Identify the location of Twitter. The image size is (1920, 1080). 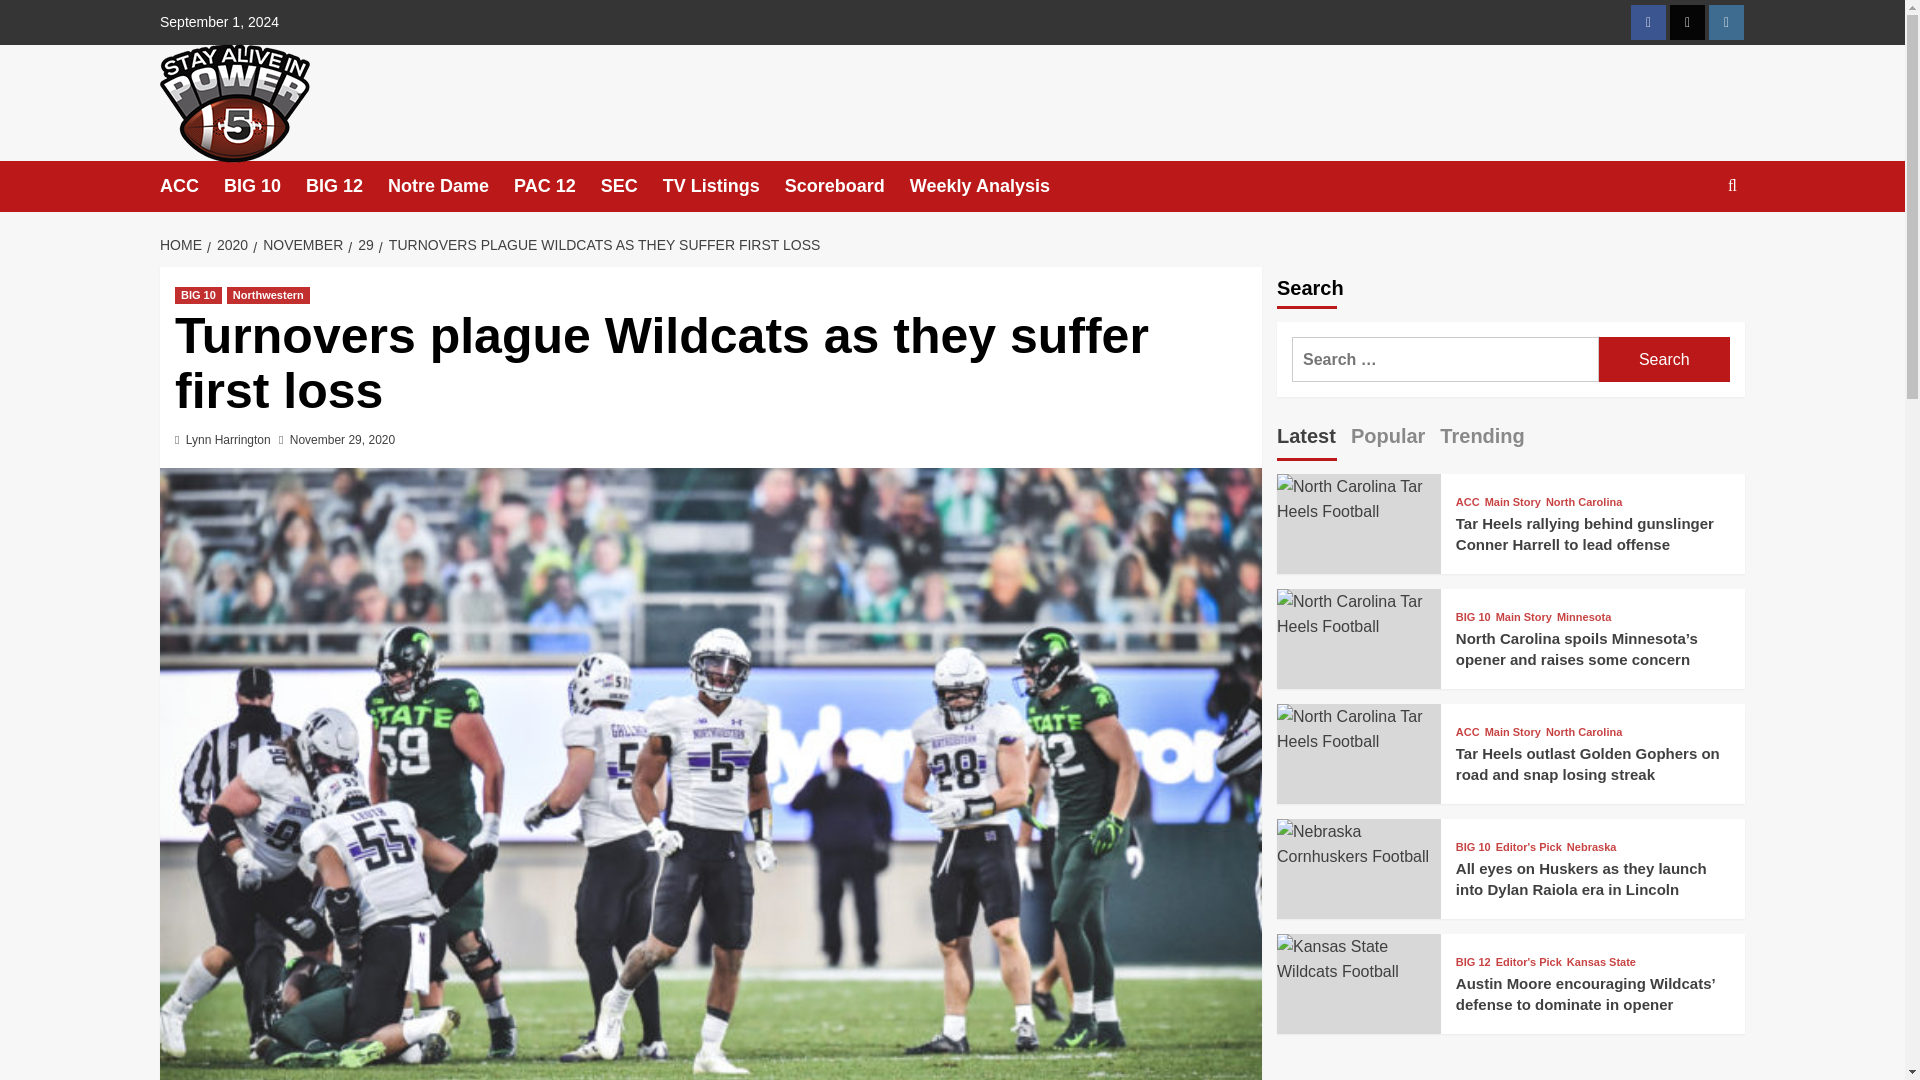
(1687, 22).